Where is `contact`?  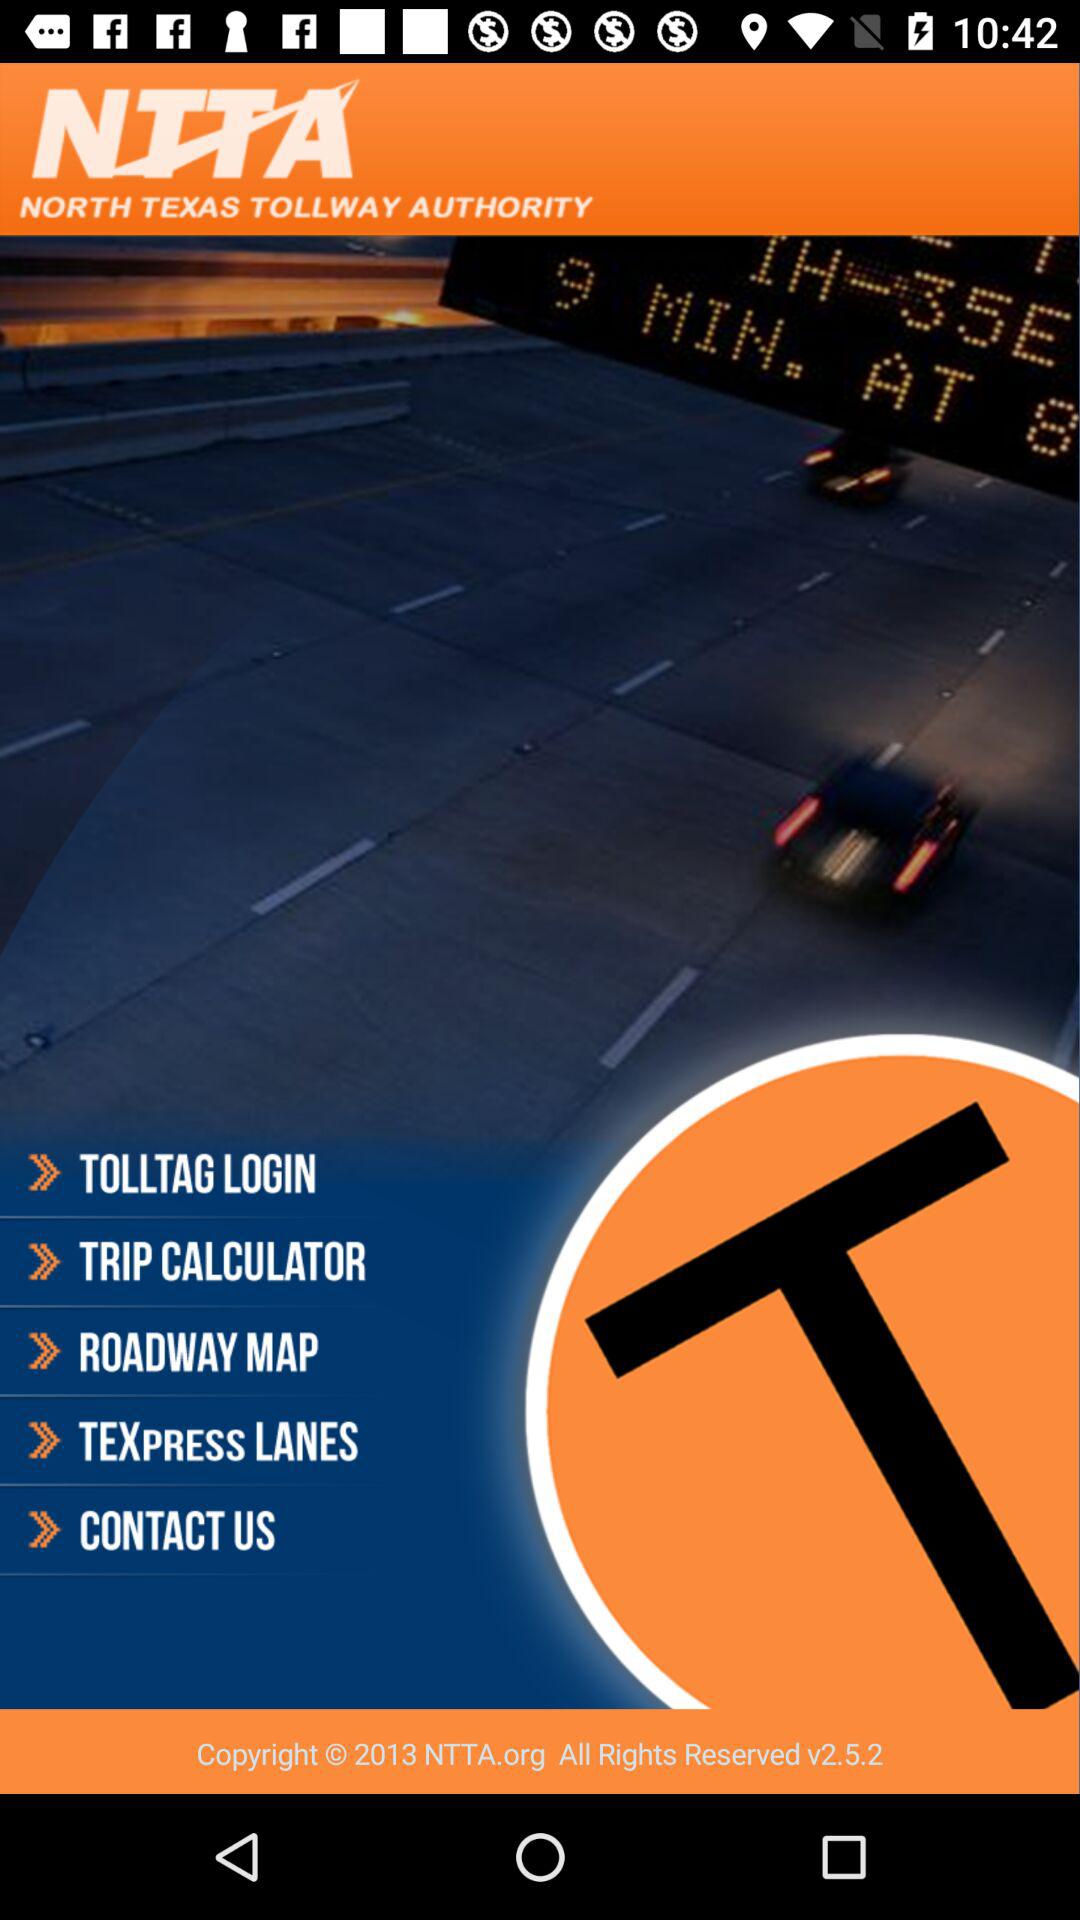
contact is located at coordinates (194, 1530).